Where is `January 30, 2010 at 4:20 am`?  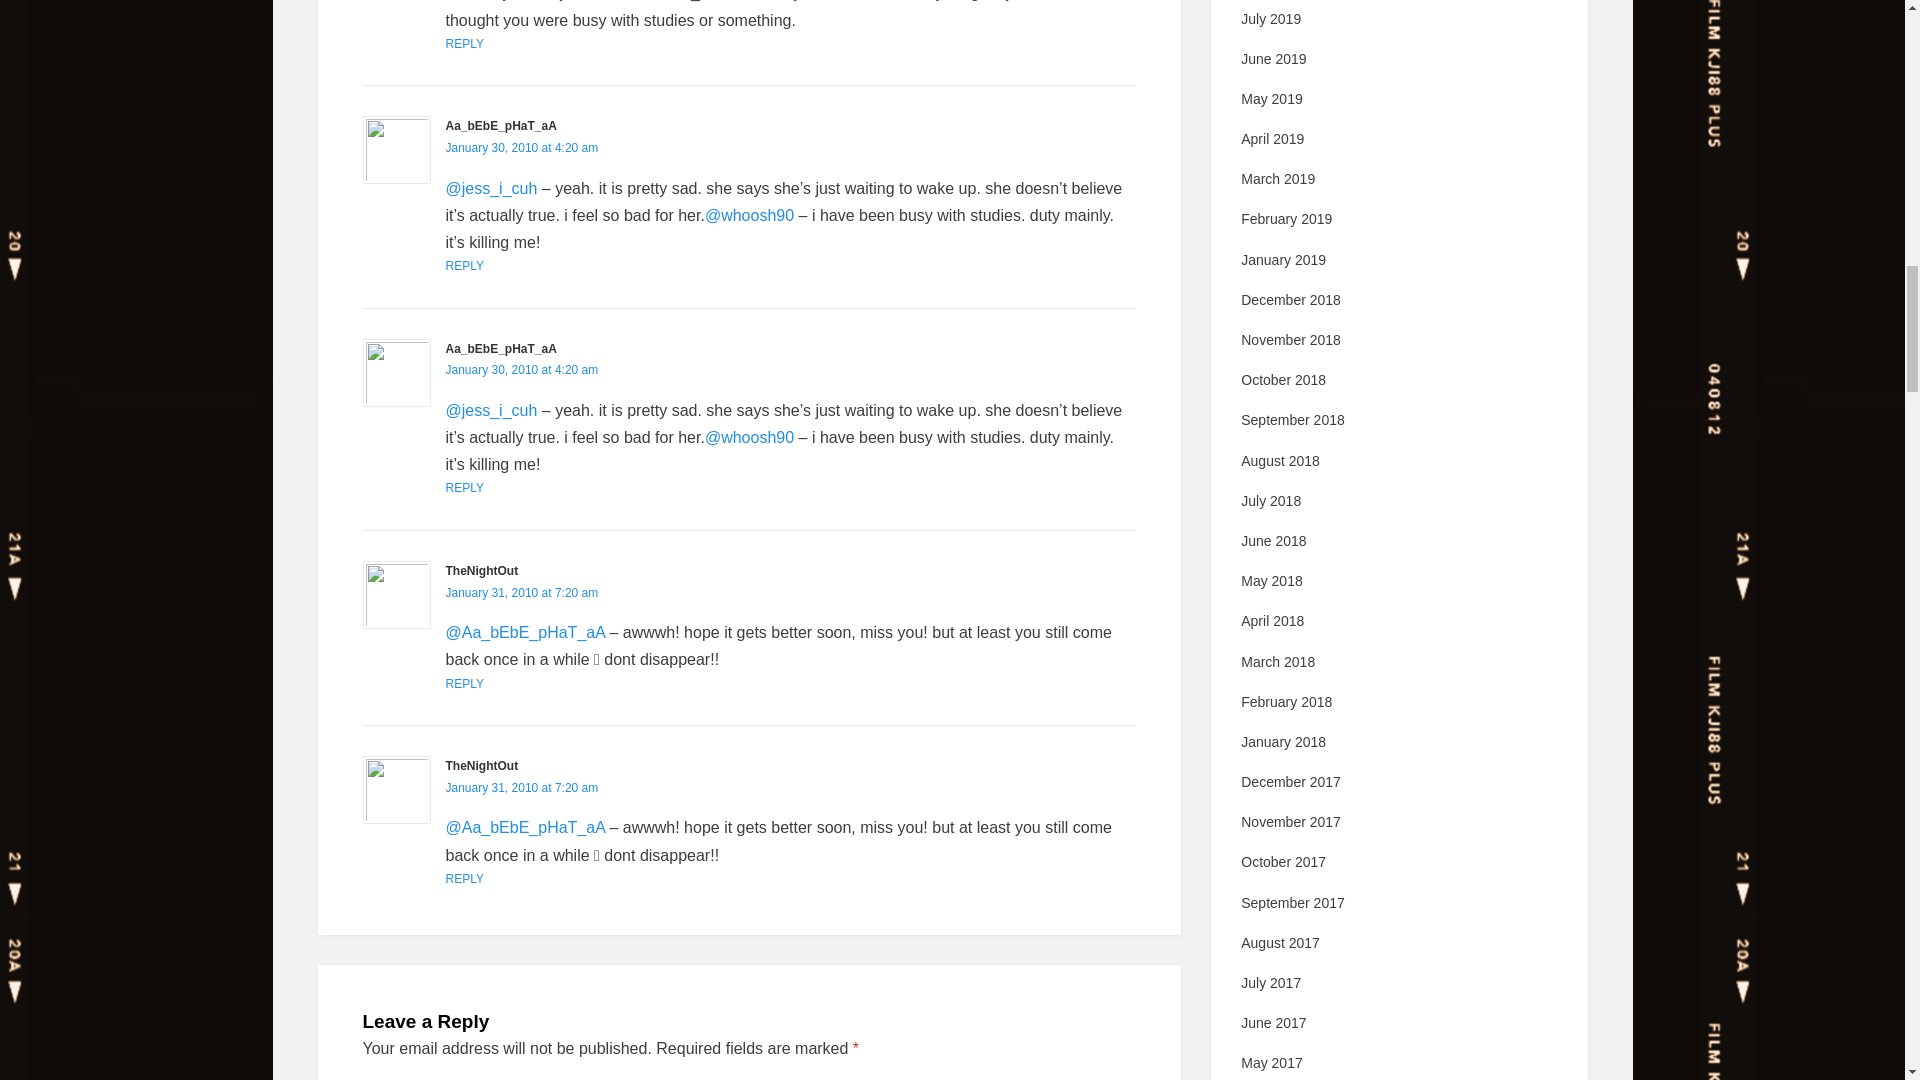
January 30, 2010 at 4:20 am is located at coordinates (522, 148).